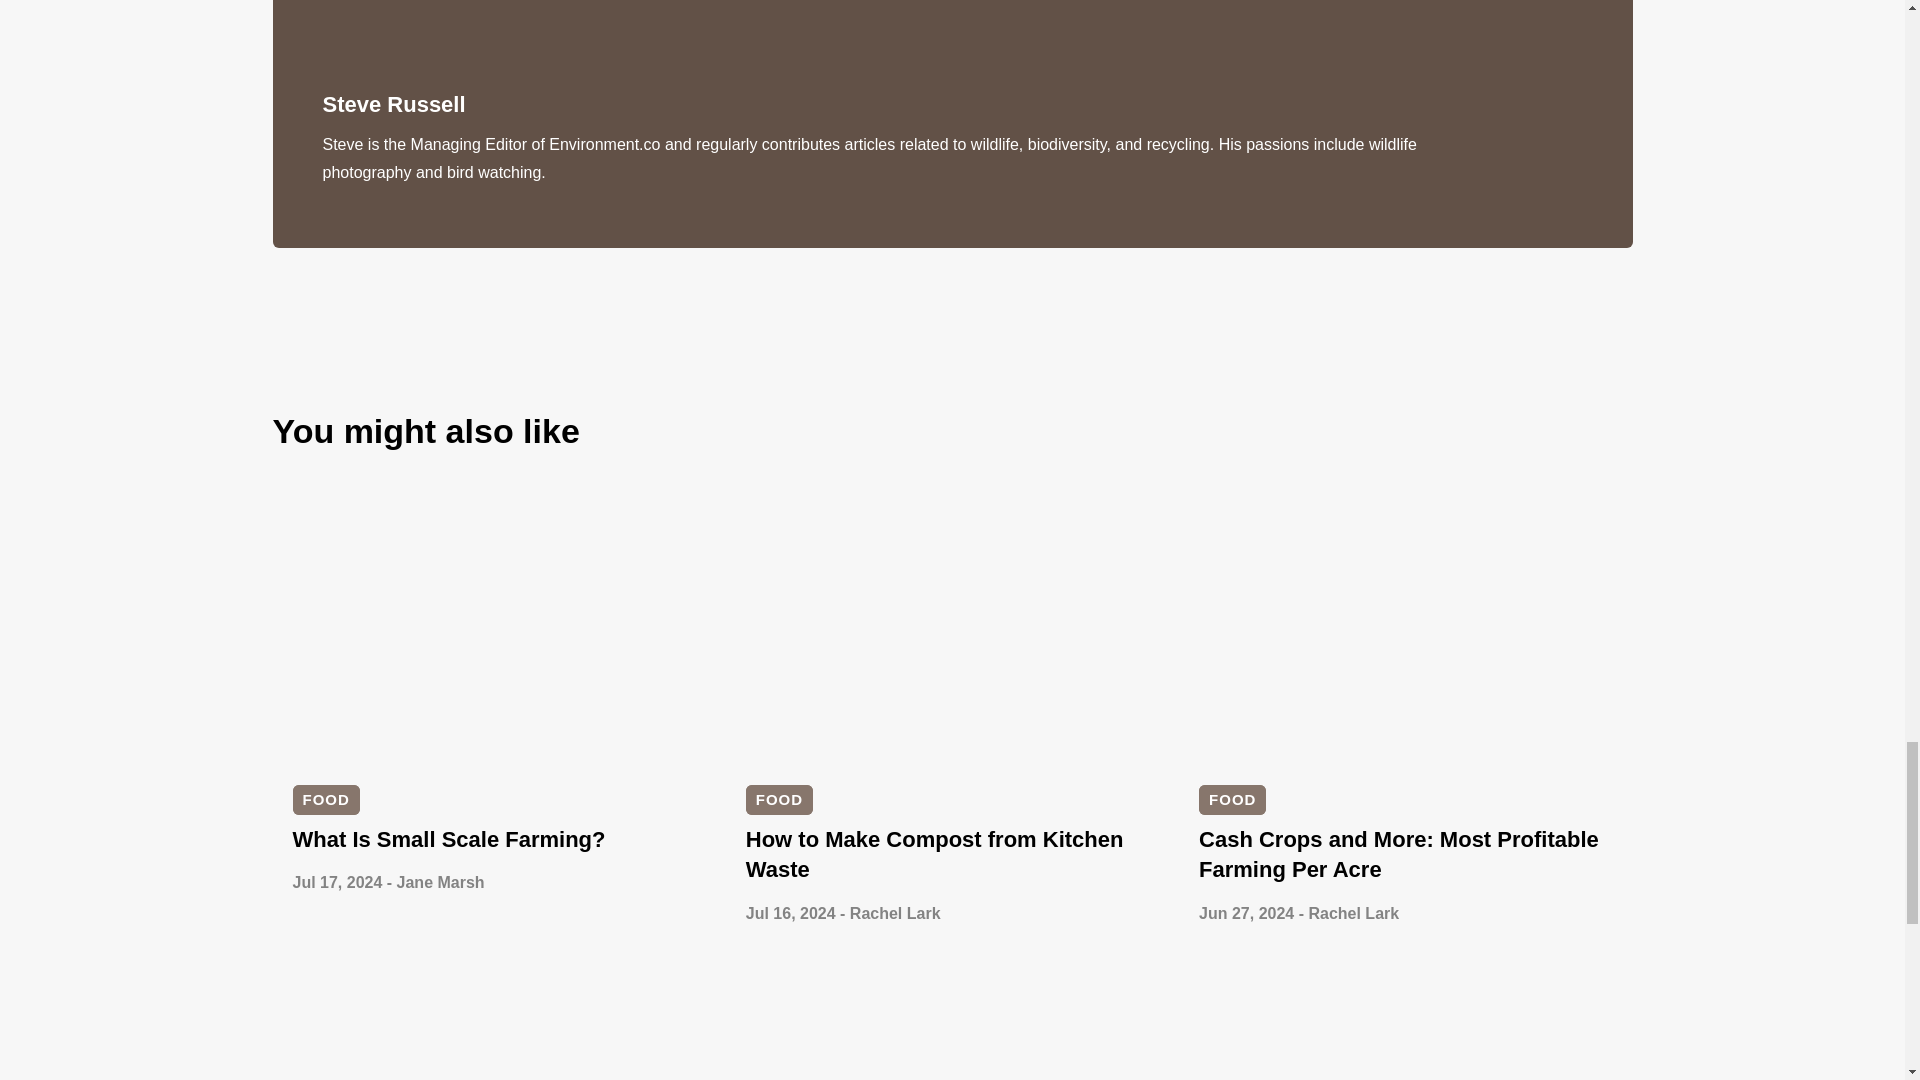 Image resolution: width=1920 pixels, height=1080 pixels. I want to click on What Is Small Scale Farming?, so click(448, 840).